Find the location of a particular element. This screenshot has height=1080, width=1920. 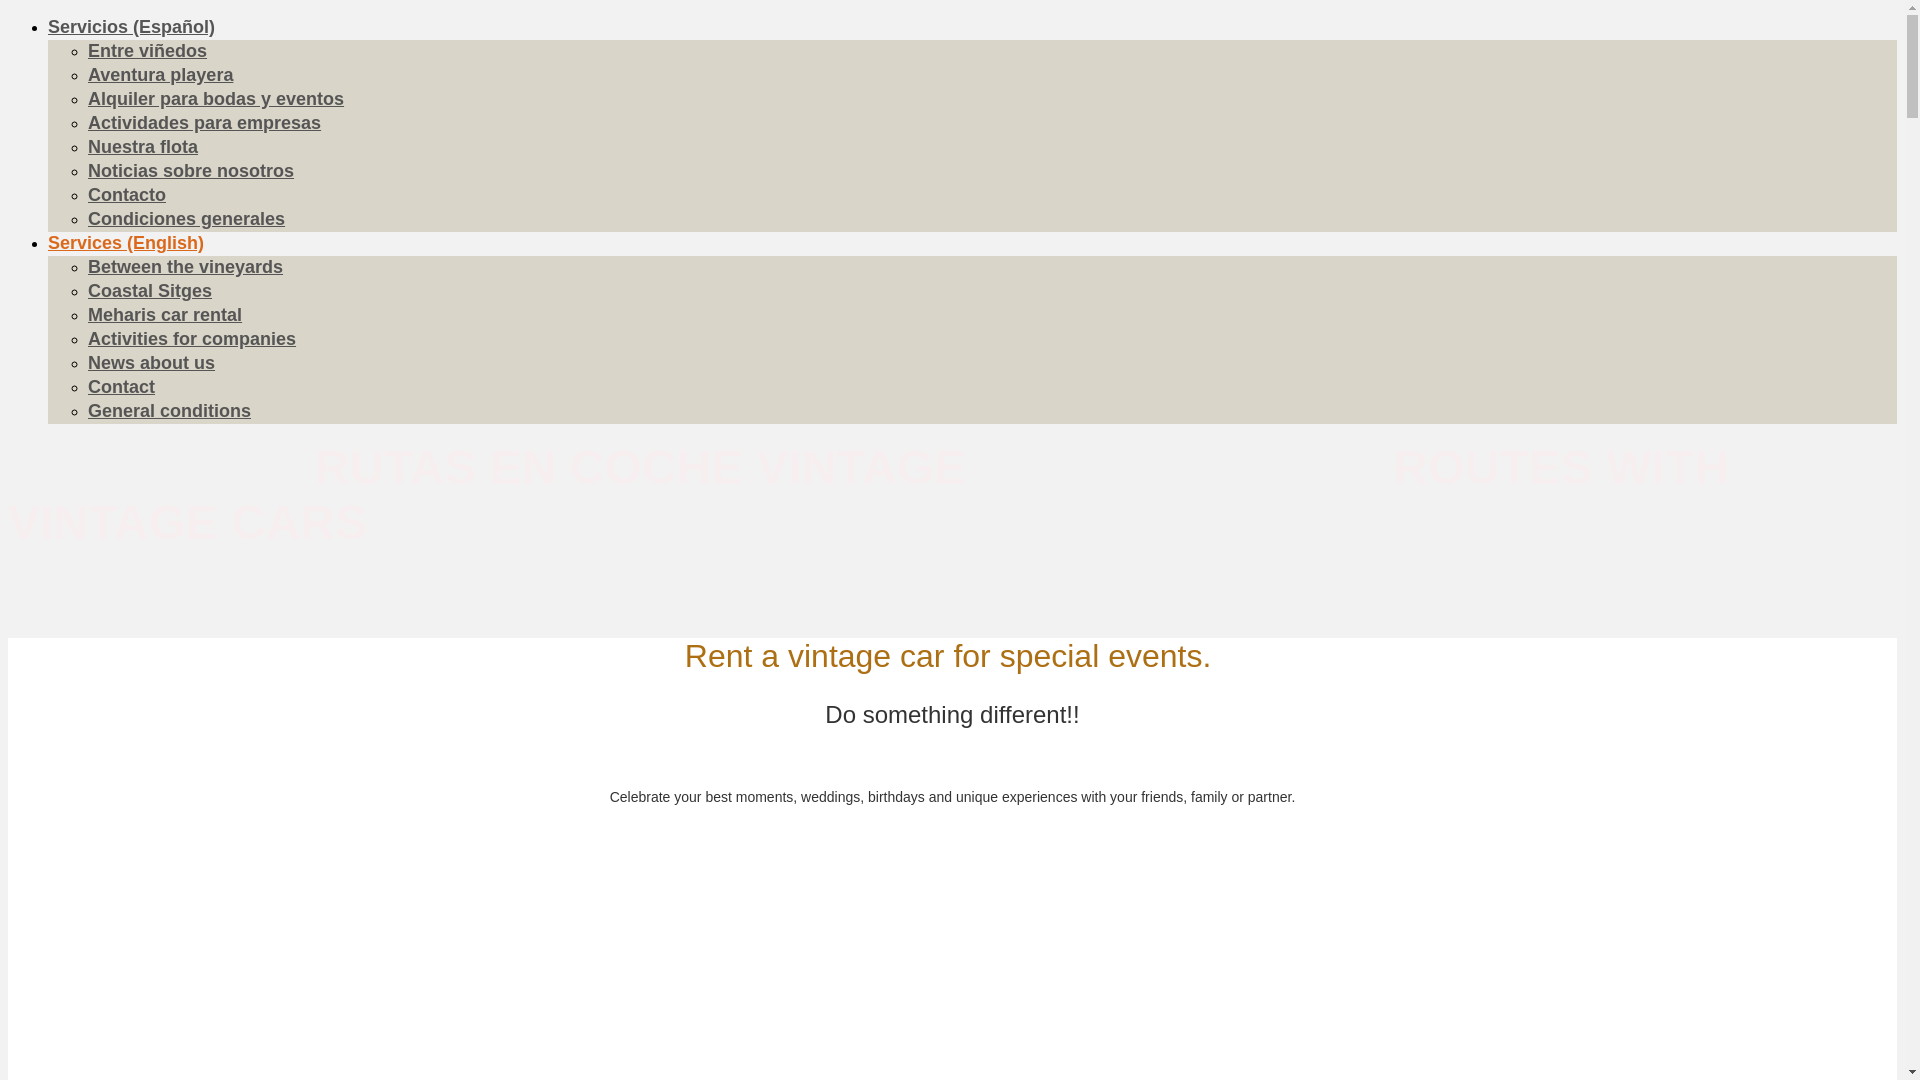

Meharis car rental is located at coordinates (165, 315).